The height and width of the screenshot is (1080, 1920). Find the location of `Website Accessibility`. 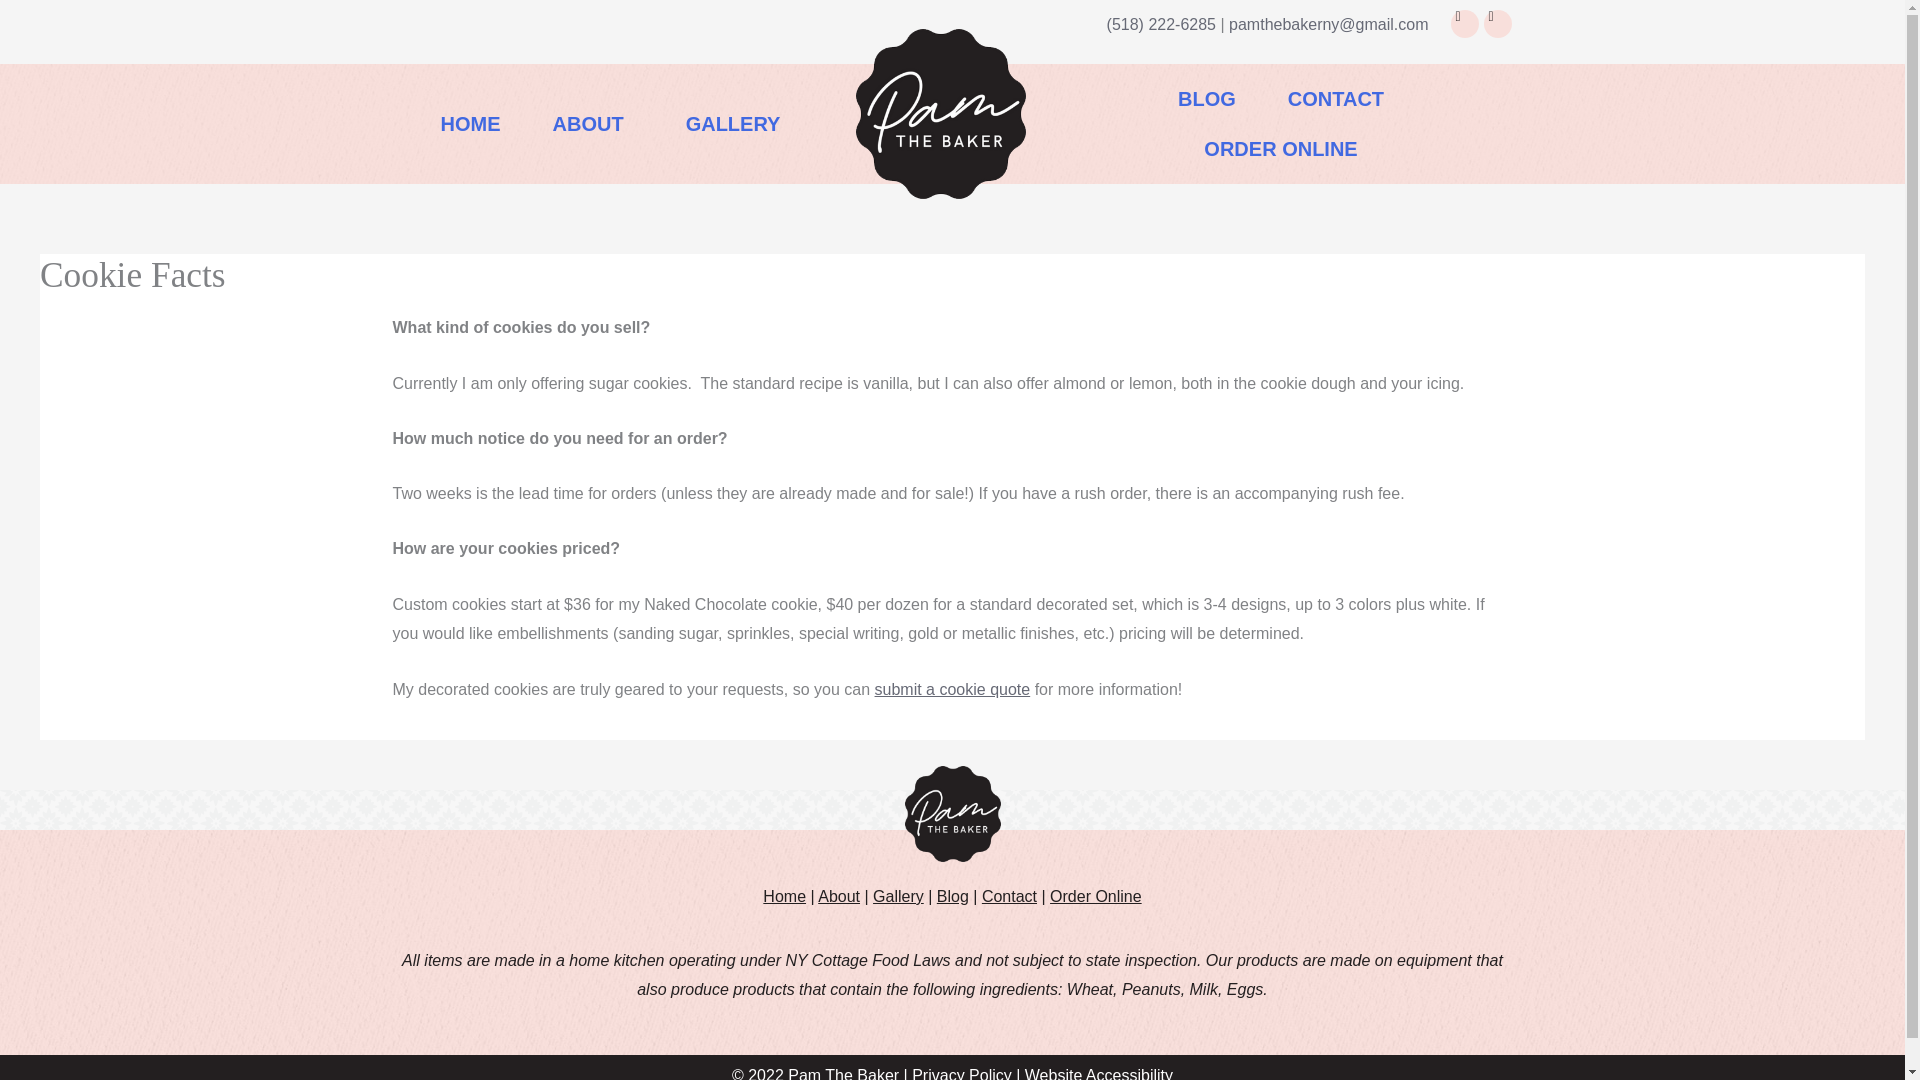

Website Accessibility is located at coordinates (1099, 1074).